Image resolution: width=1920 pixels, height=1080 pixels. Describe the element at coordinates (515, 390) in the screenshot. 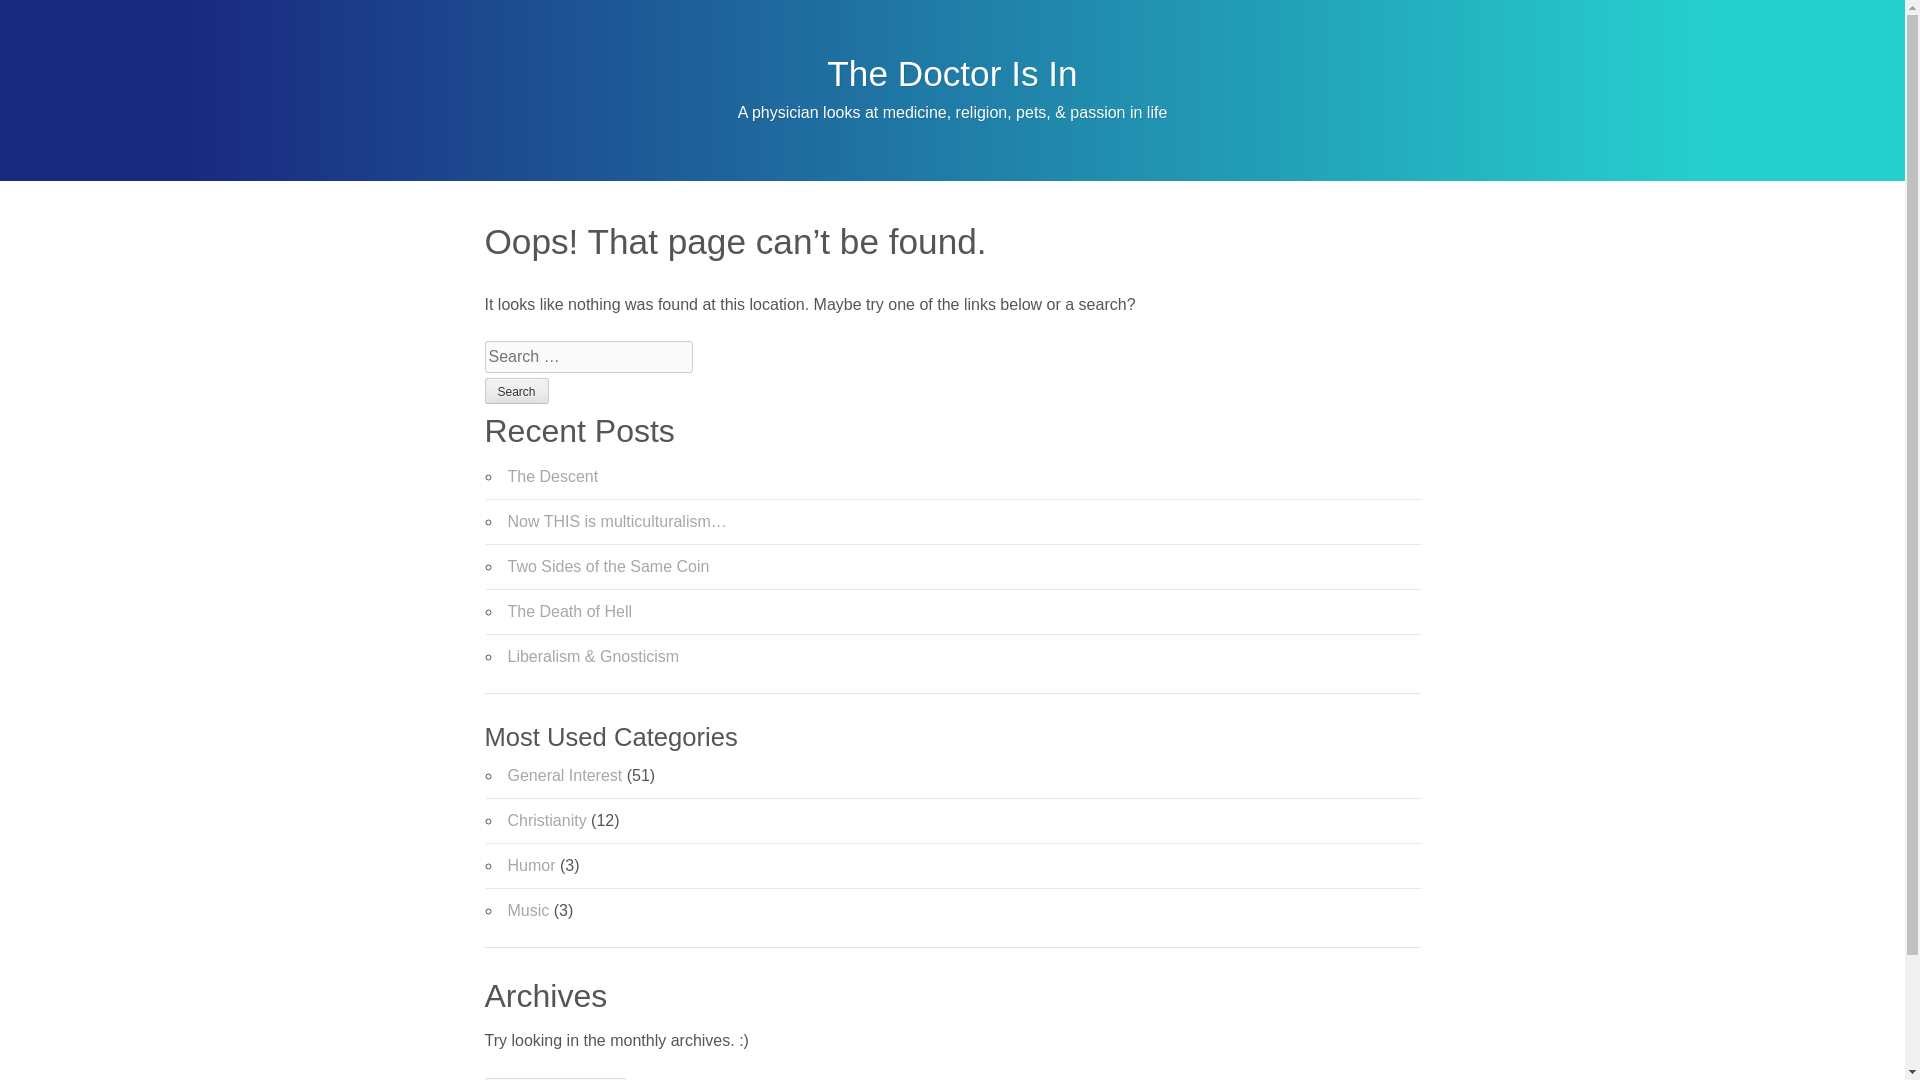

I see `Search` at that location.